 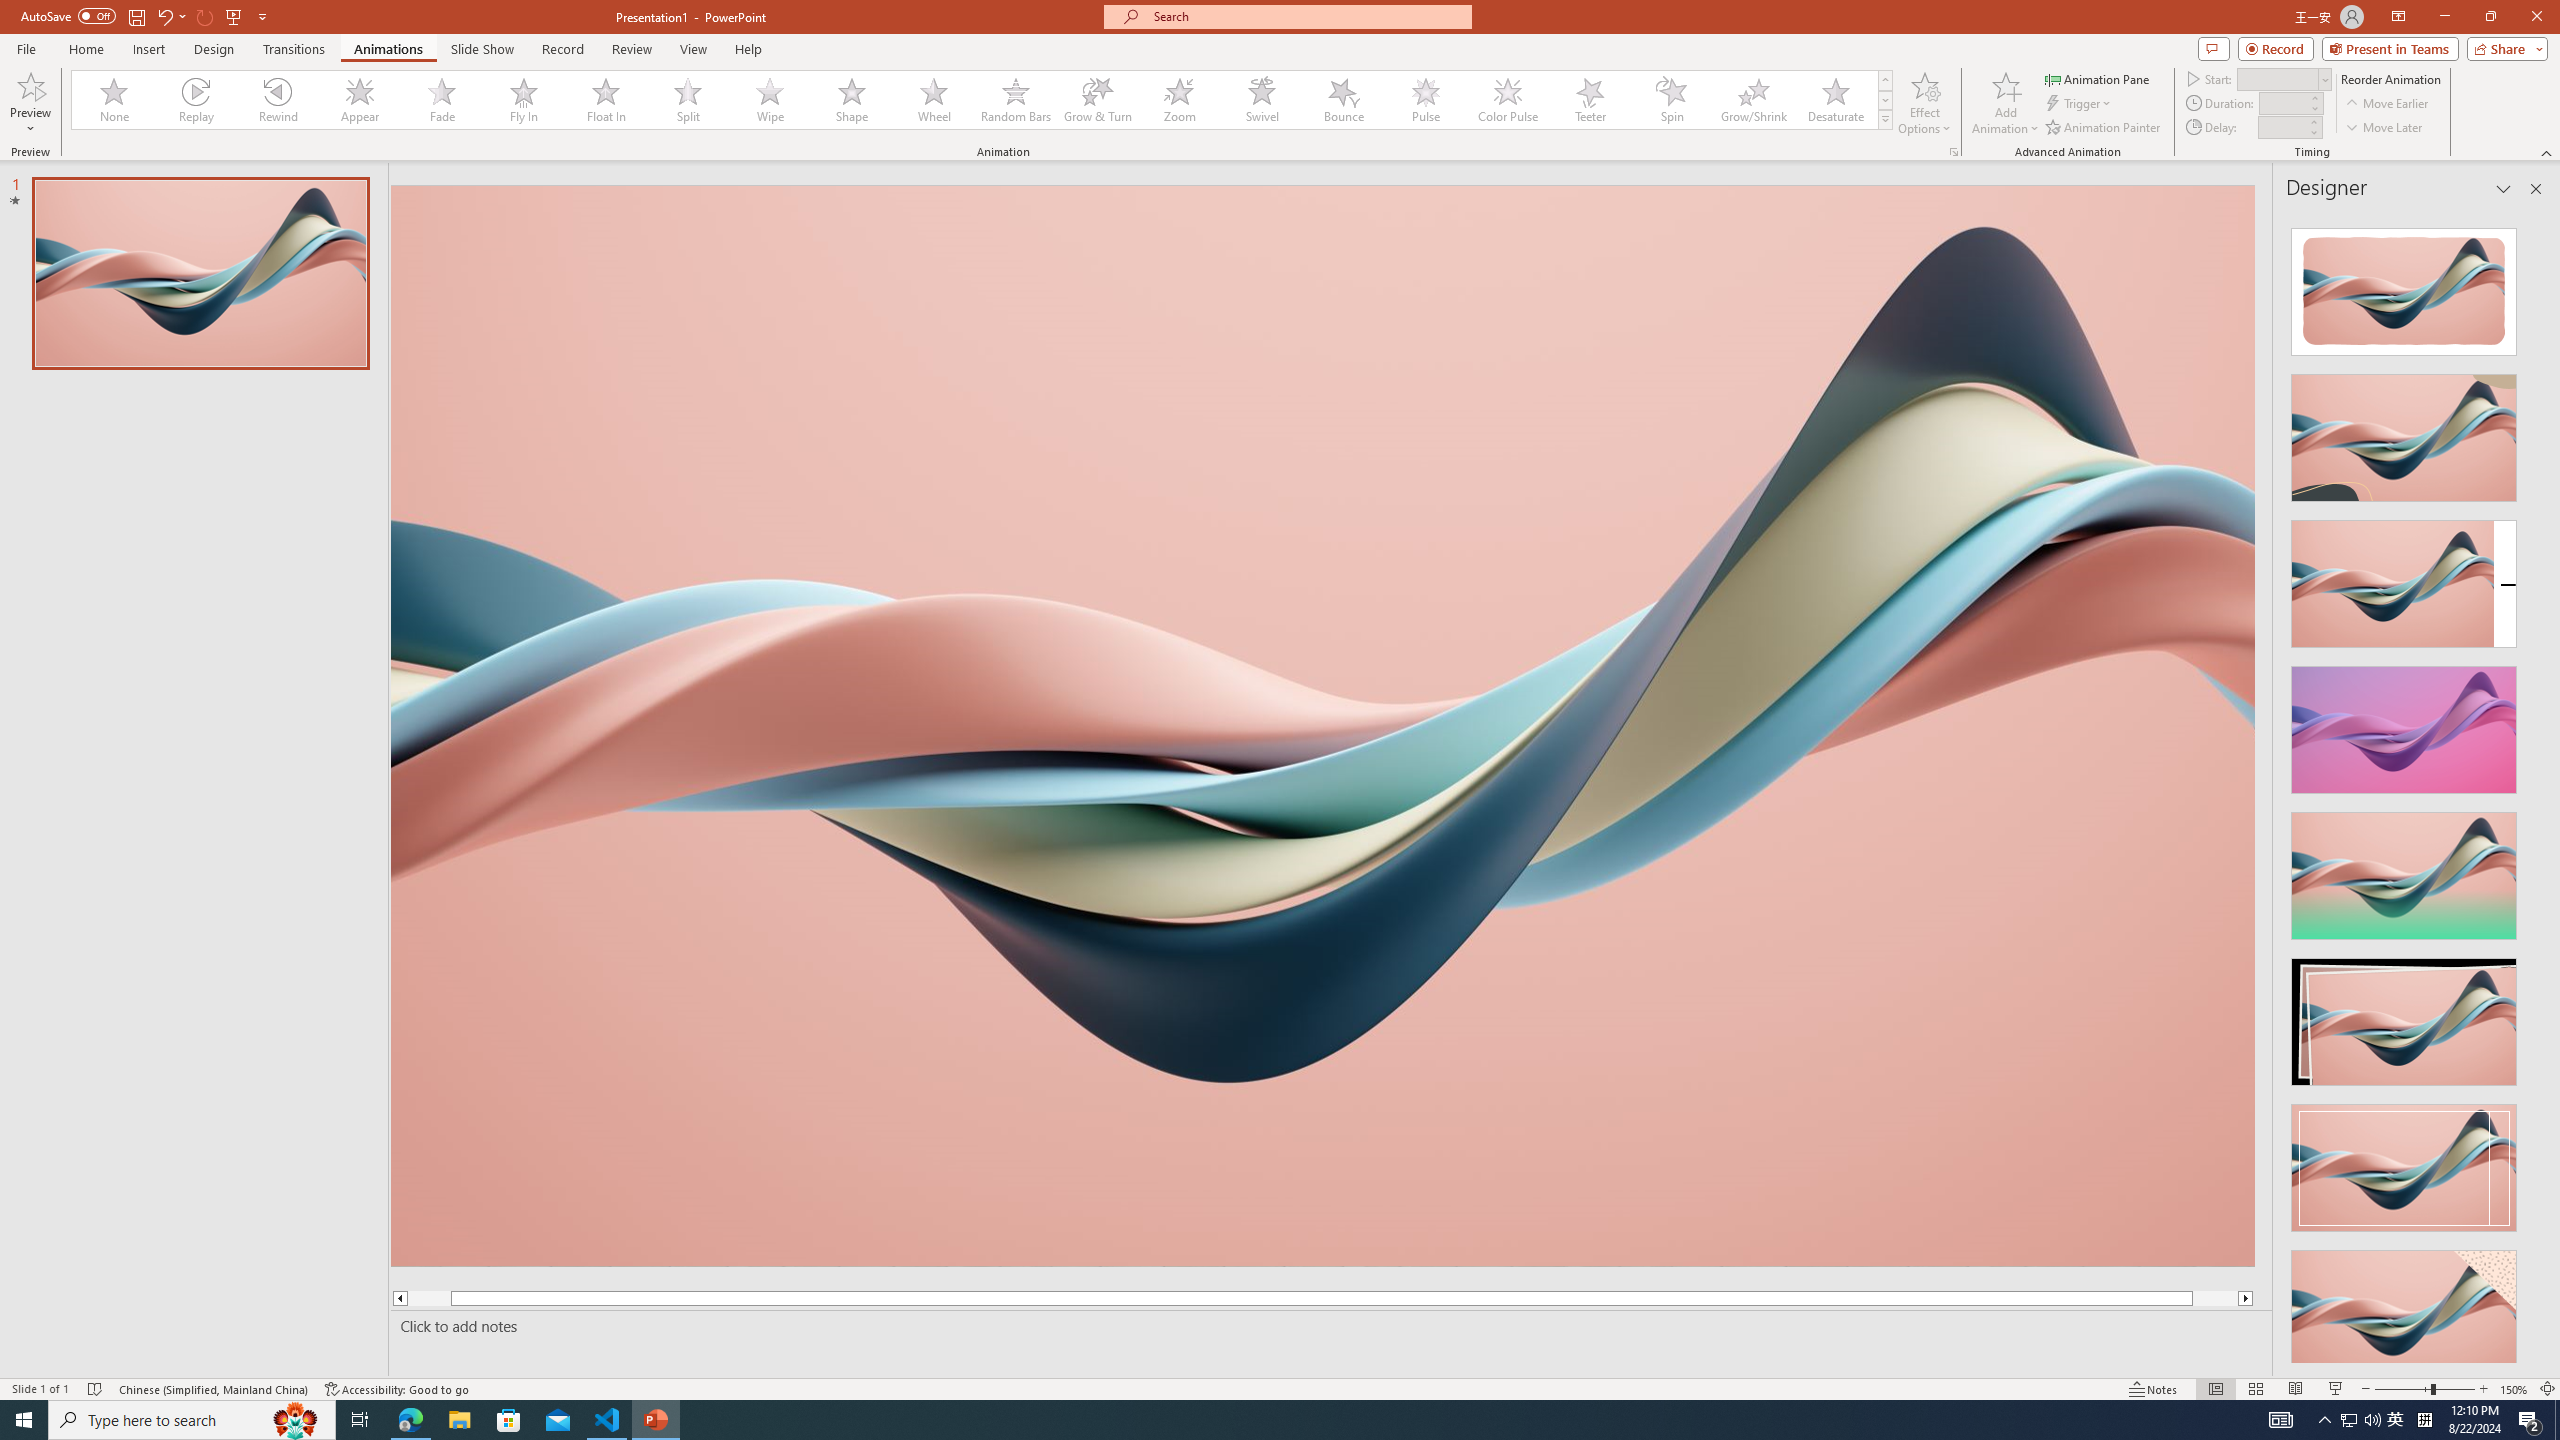 What do you see at coordinates (1323, 725) in the screenshot?
I see `Wavy 3D art` at bounding box center [1323, 725].